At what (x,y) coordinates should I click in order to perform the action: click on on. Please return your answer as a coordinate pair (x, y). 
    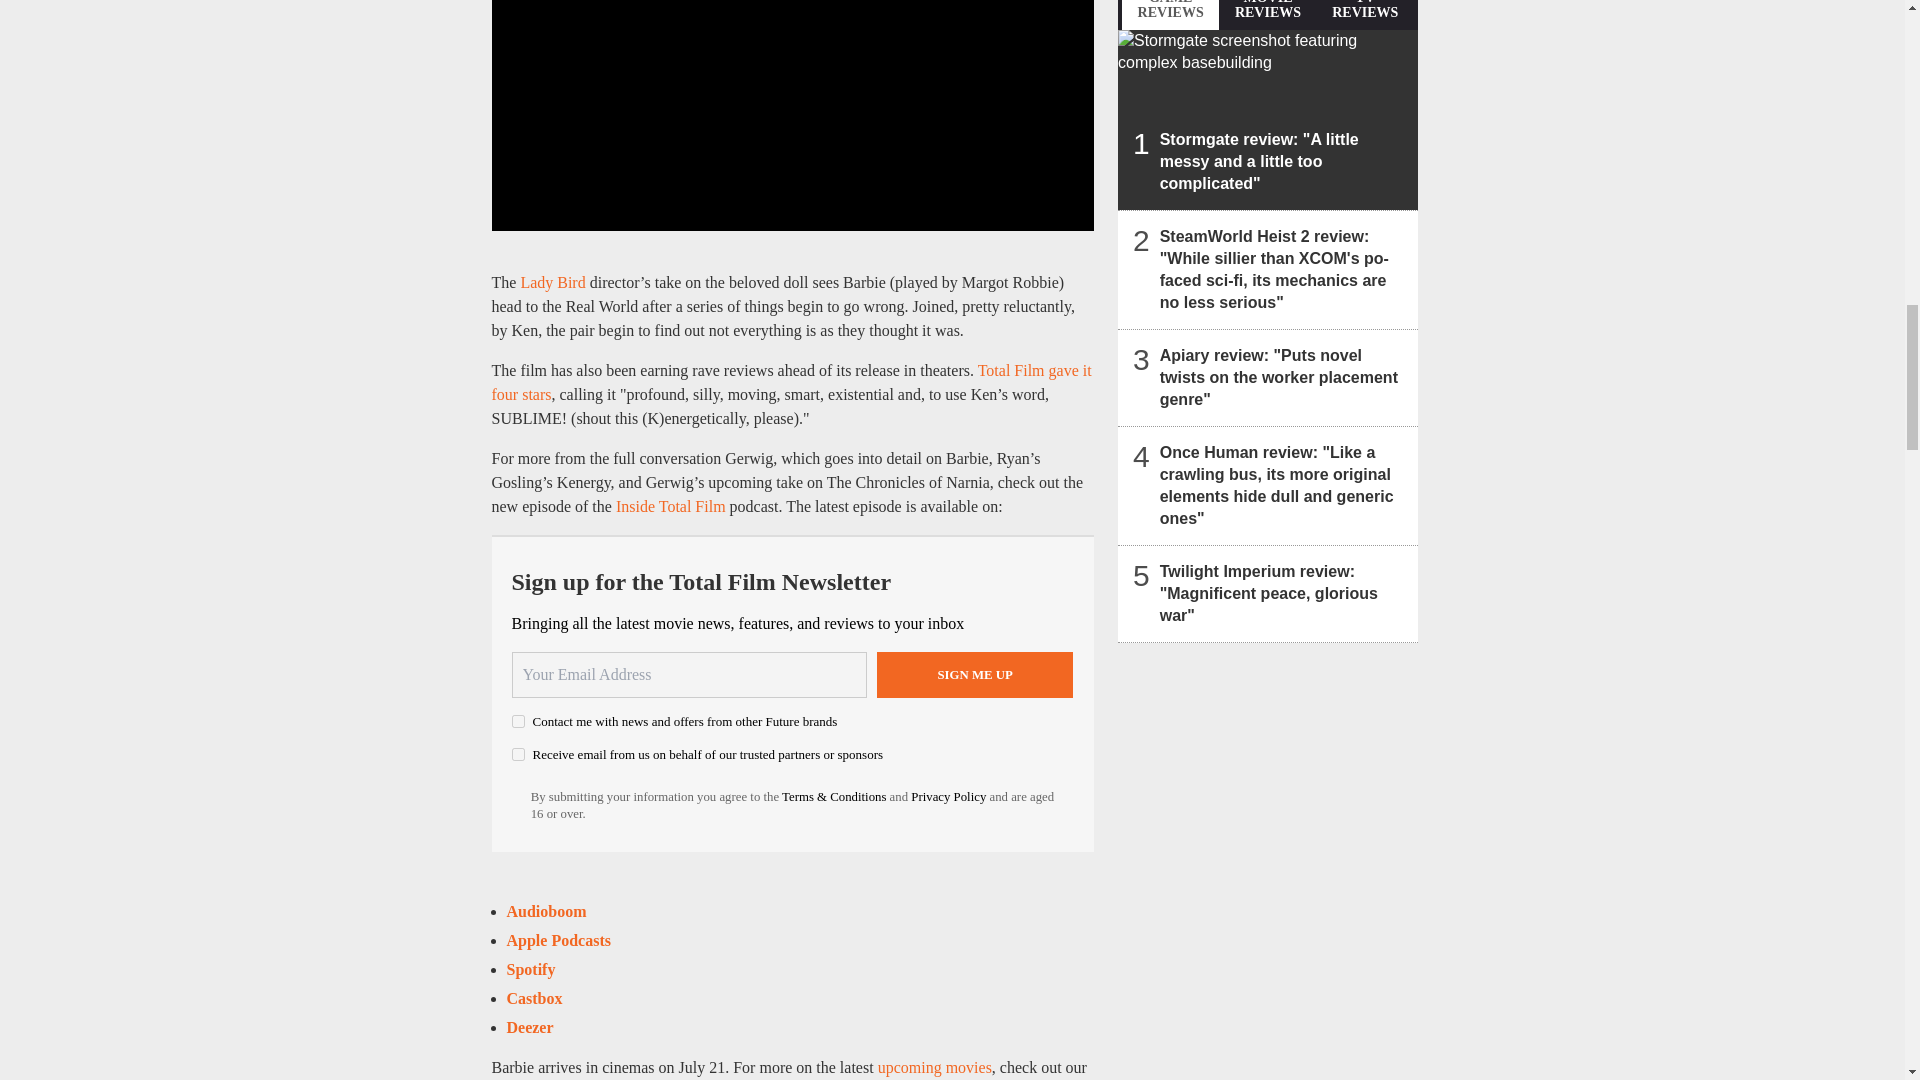
    Looking at the image, I should click on (518, 754).